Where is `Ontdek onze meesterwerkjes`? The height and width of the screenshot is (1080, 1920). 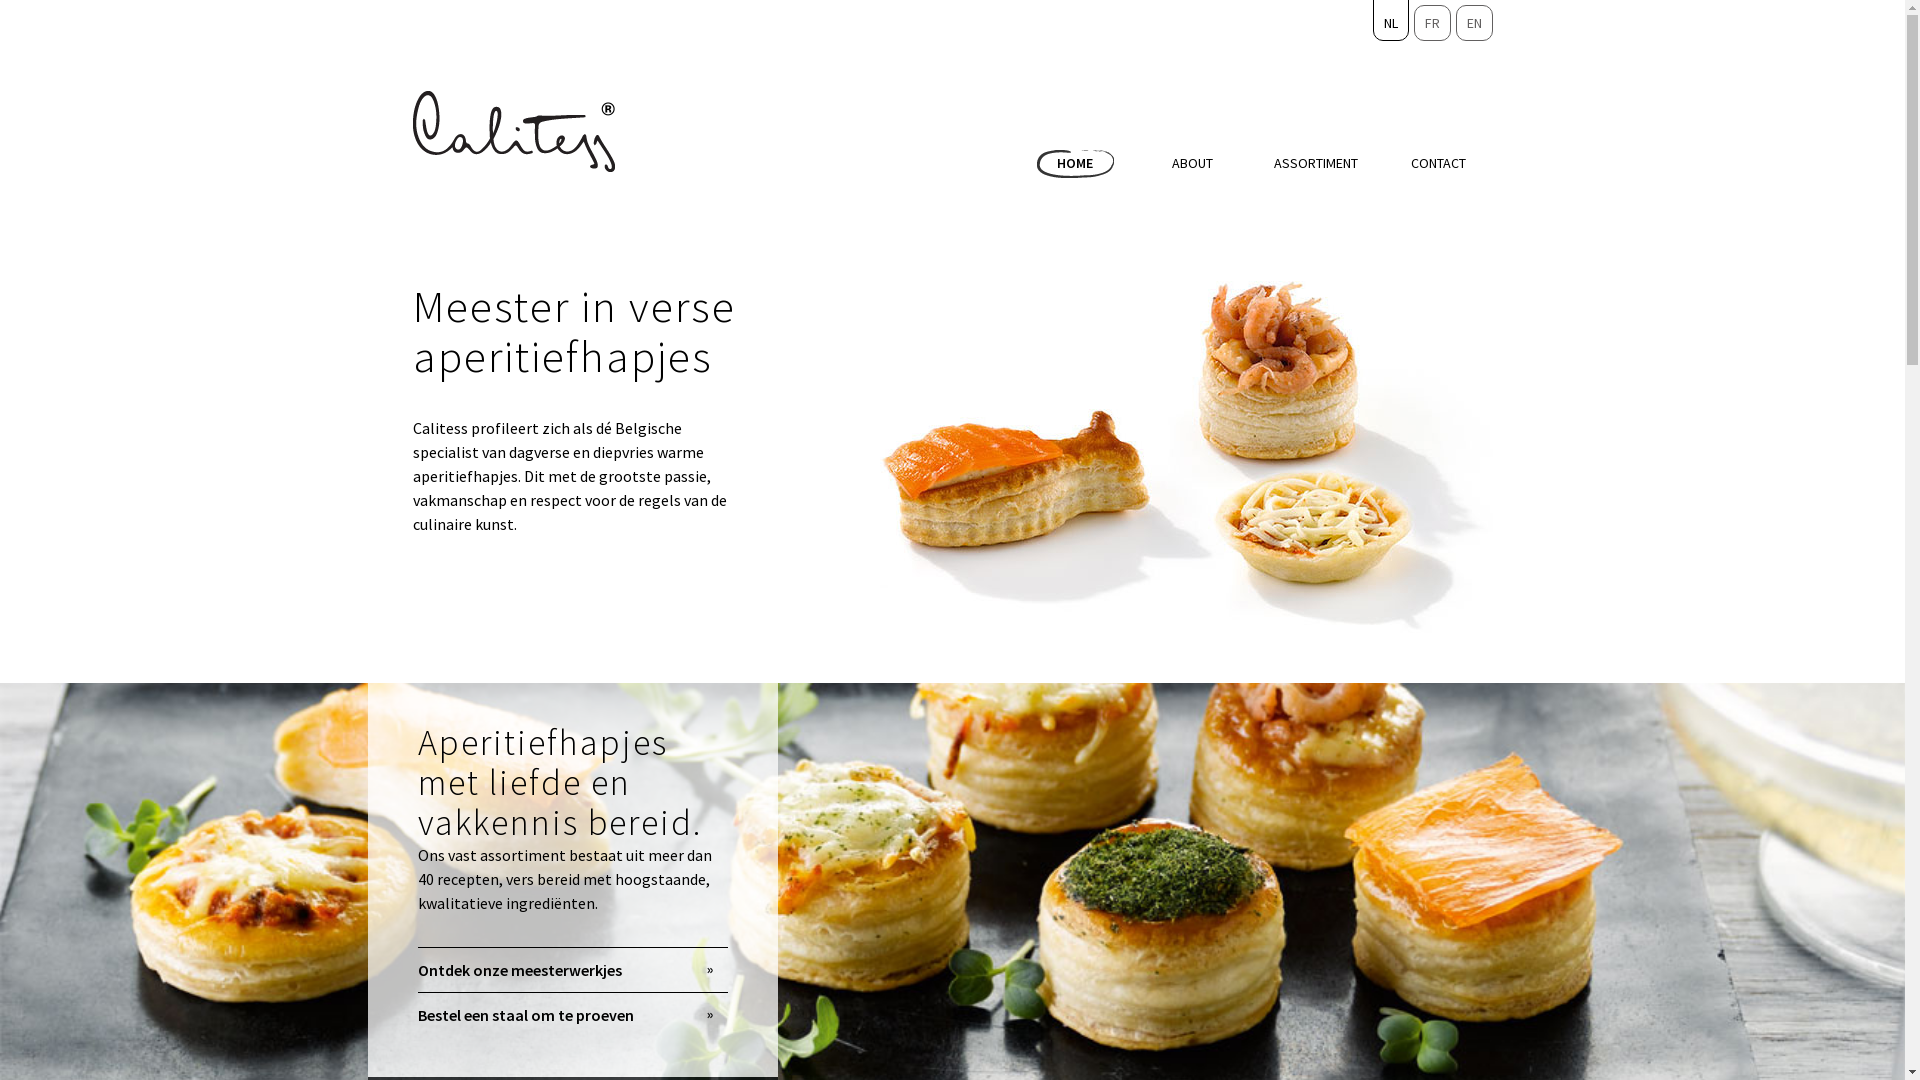 Ontdek onze meesterwerkjes is located at coordinates (573, 970).